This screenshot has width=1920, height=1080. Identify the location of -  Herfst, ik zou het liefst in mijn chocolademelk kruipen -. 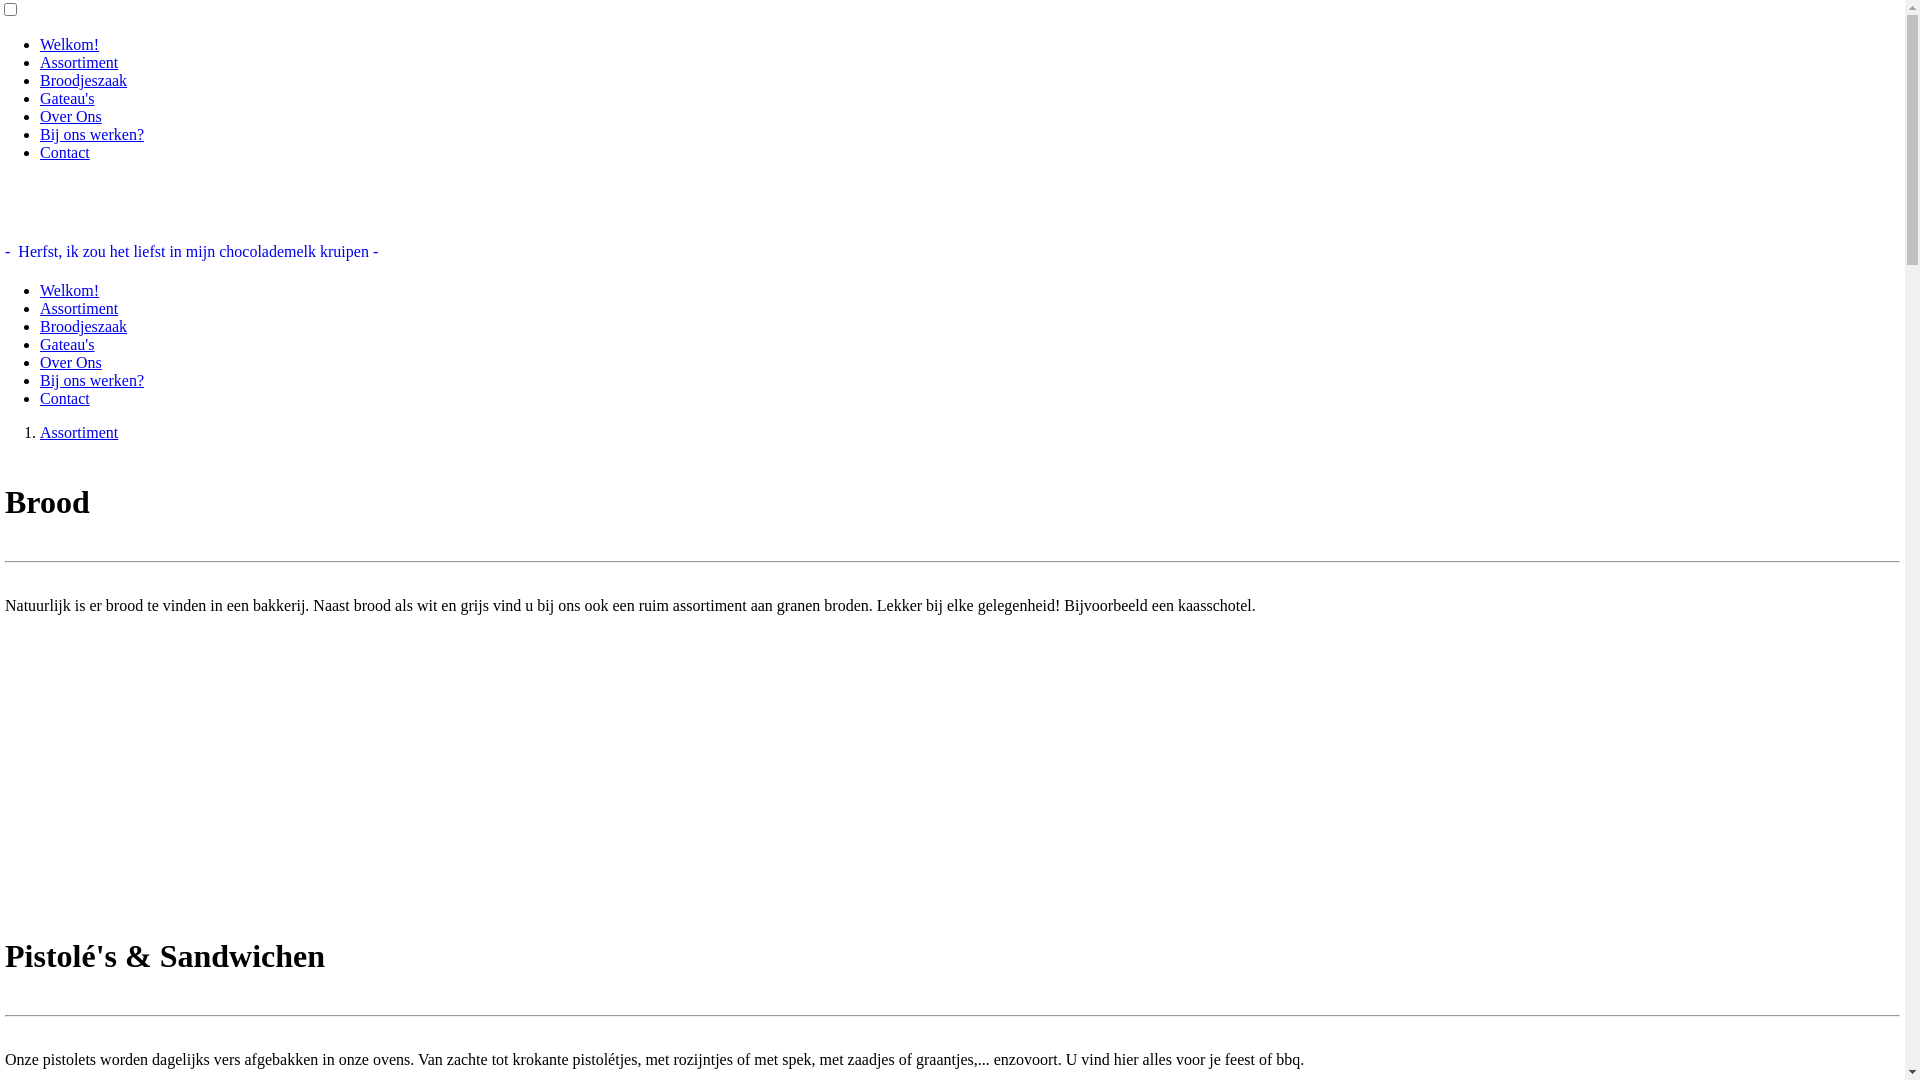
(192, 252).